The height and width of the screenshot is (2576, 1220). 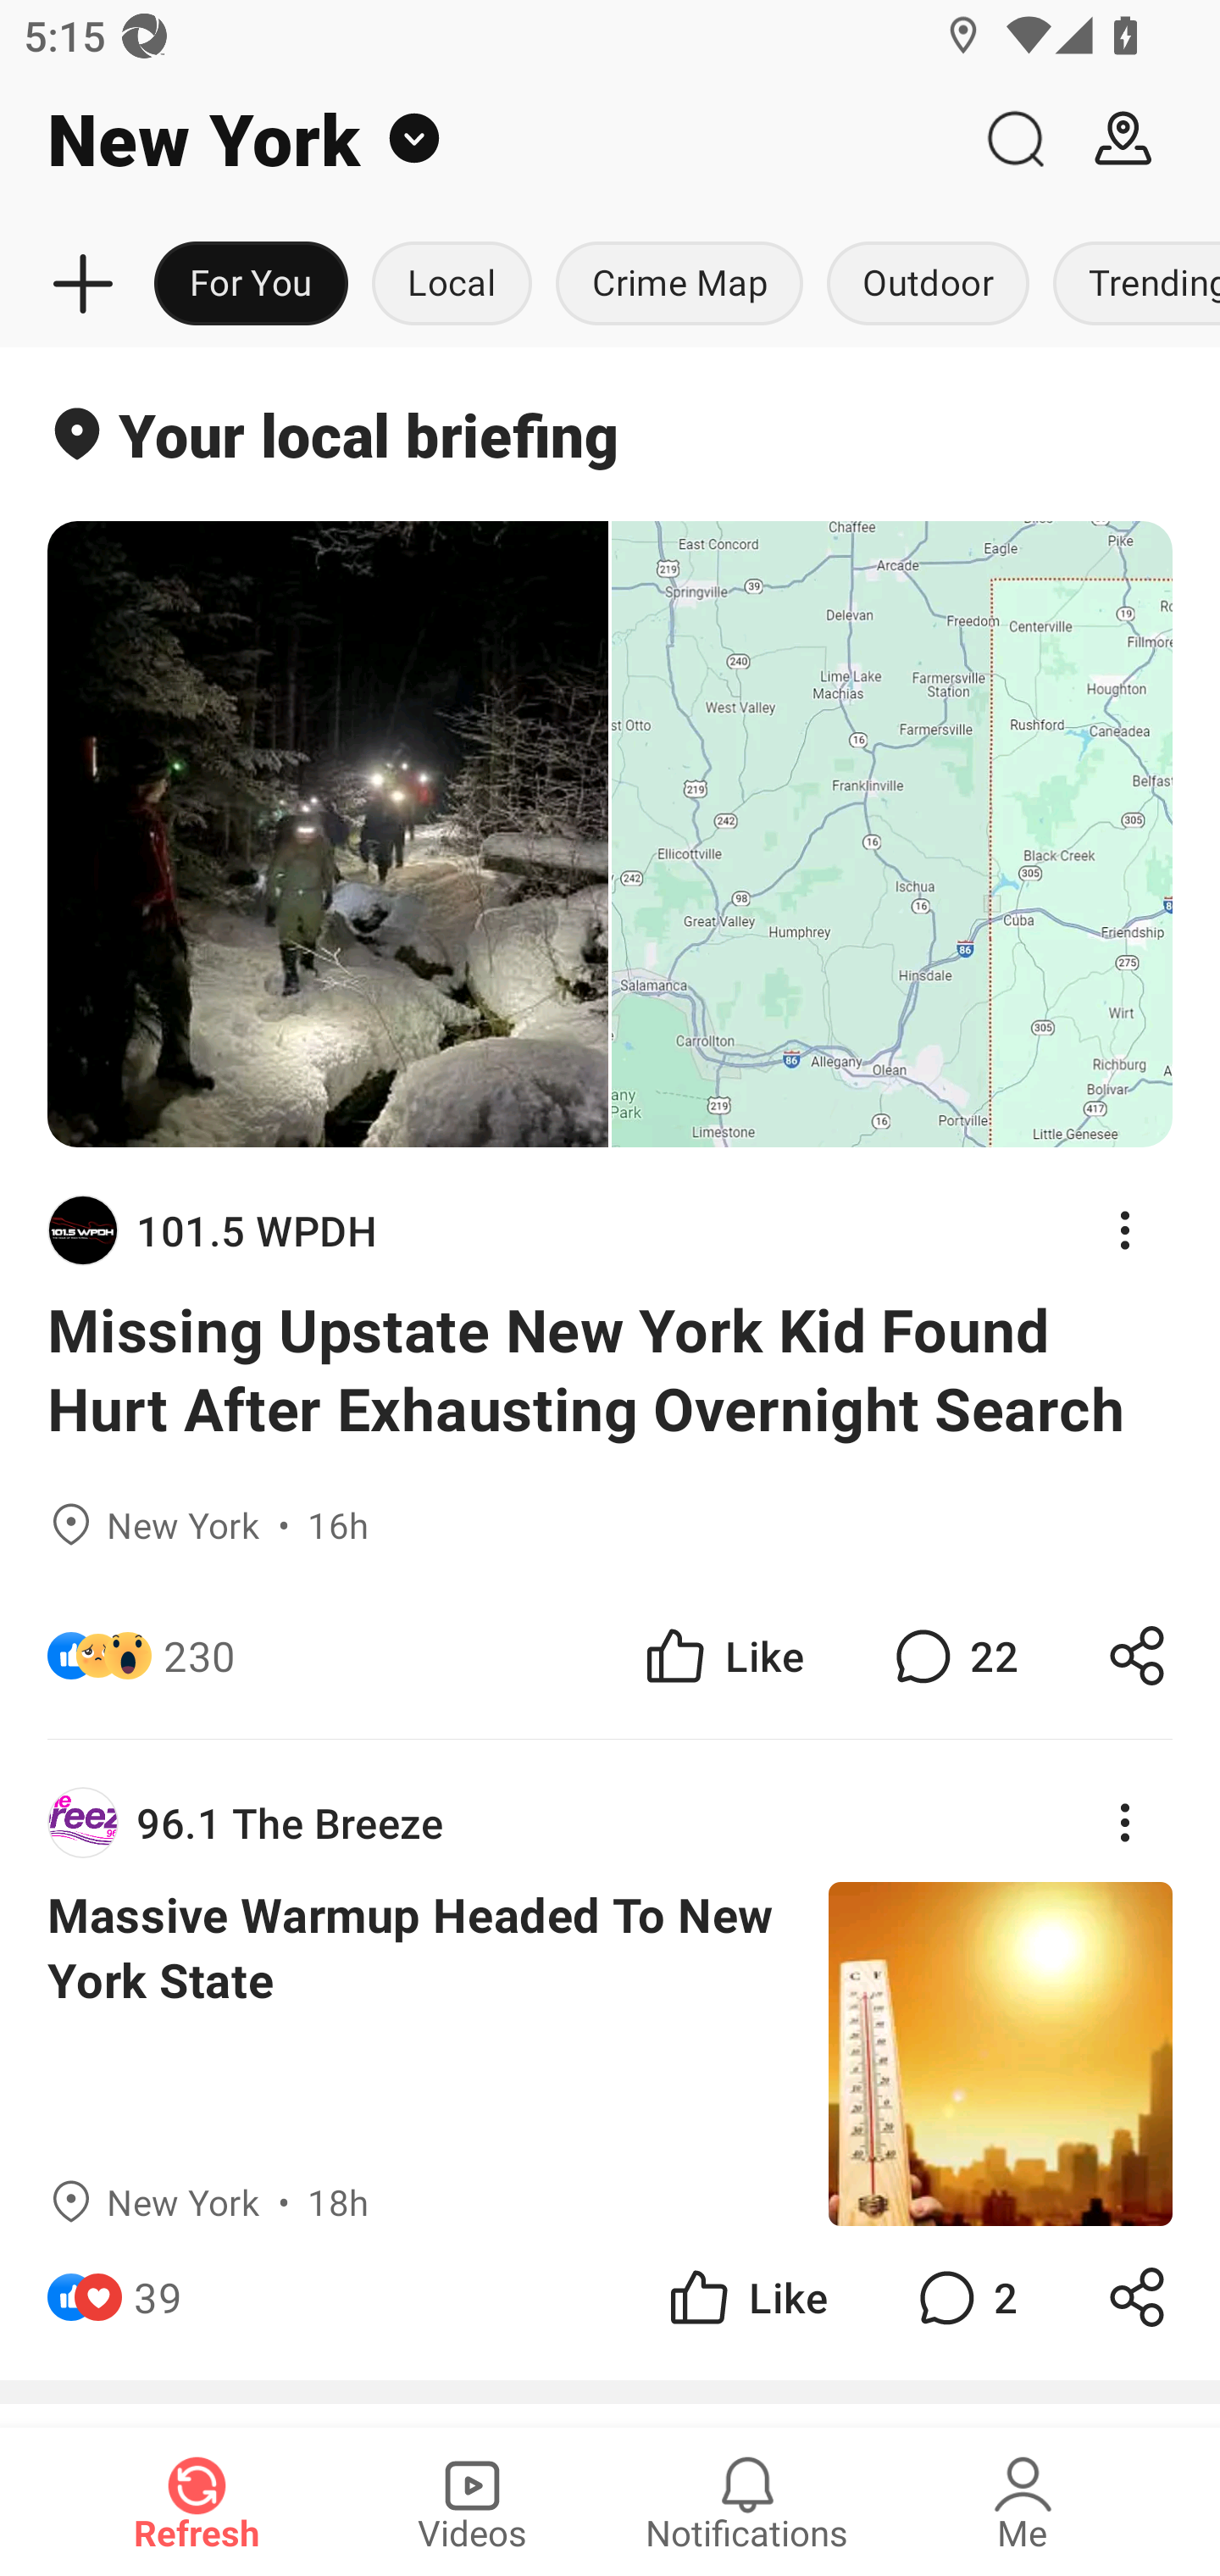 I want to click on Local, so click(x=452, y=285).